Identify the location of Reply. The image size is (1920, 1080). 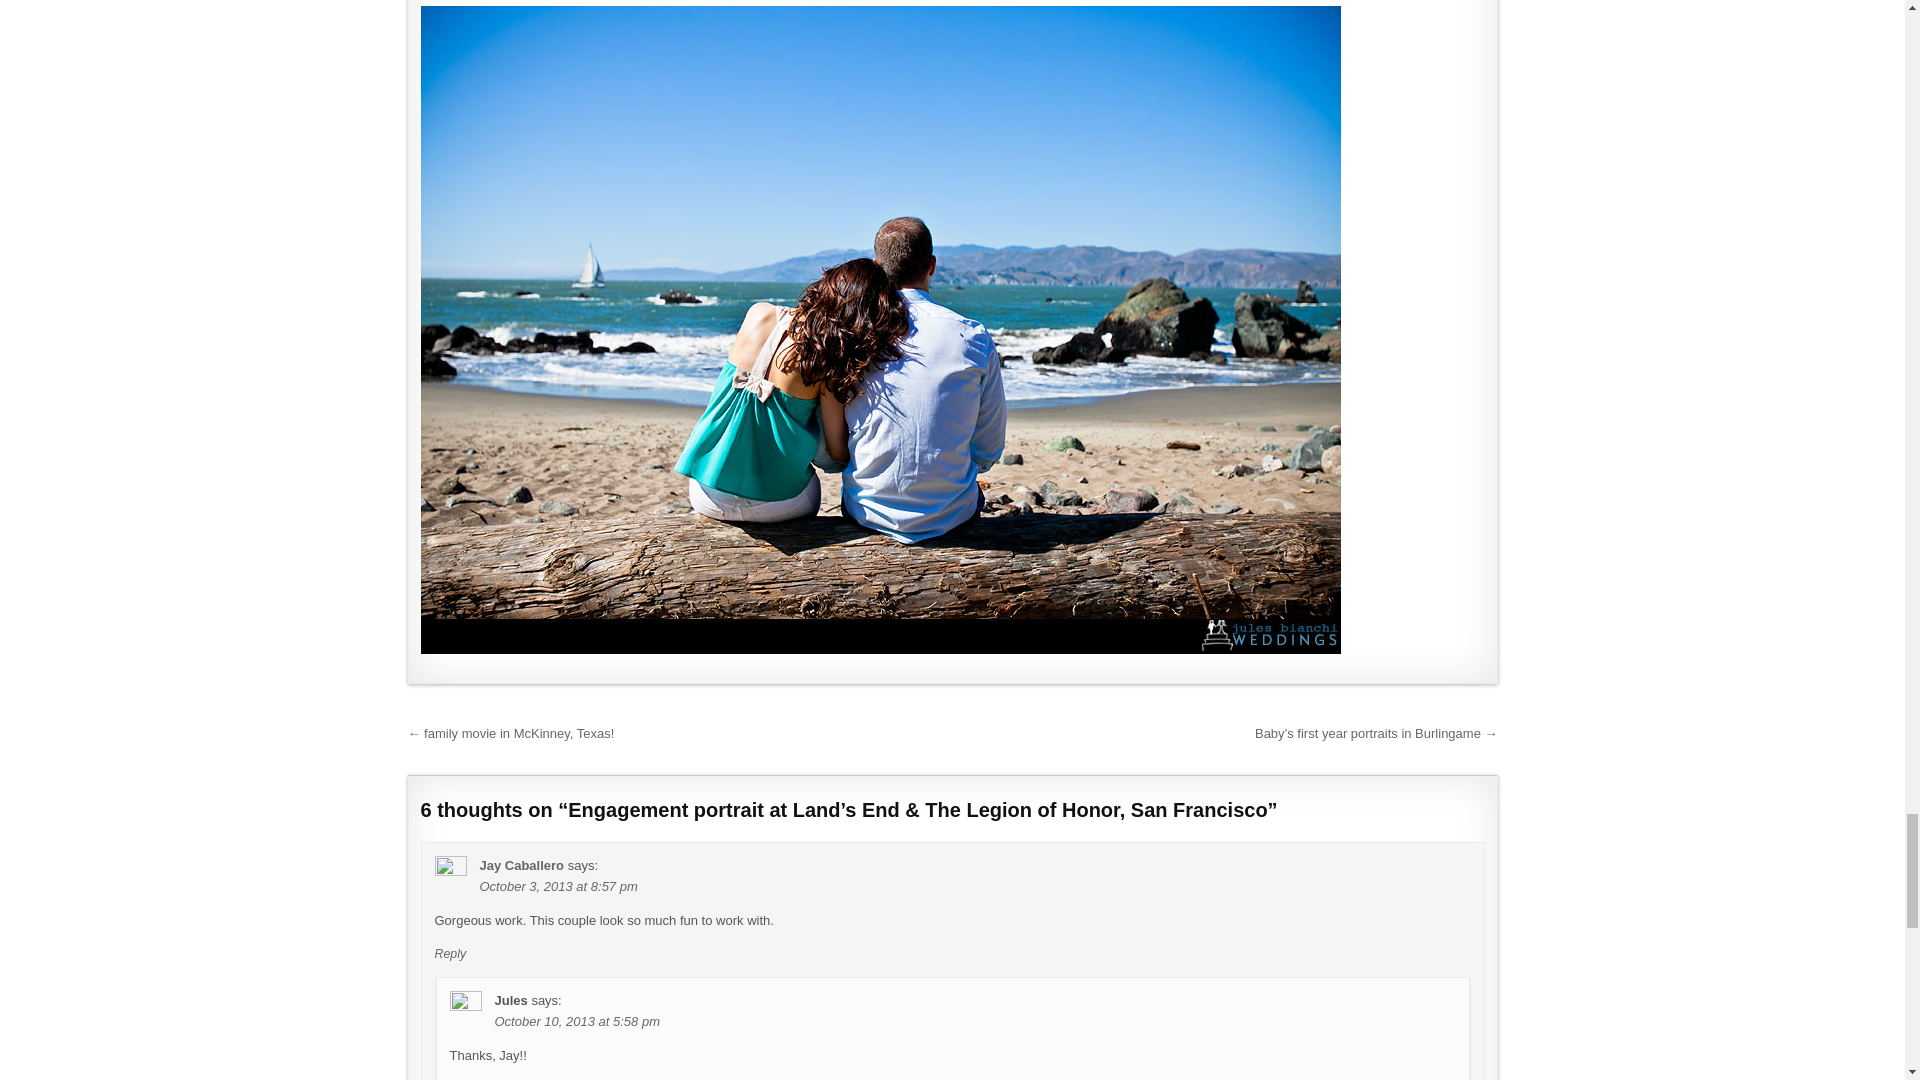
(450, 954).